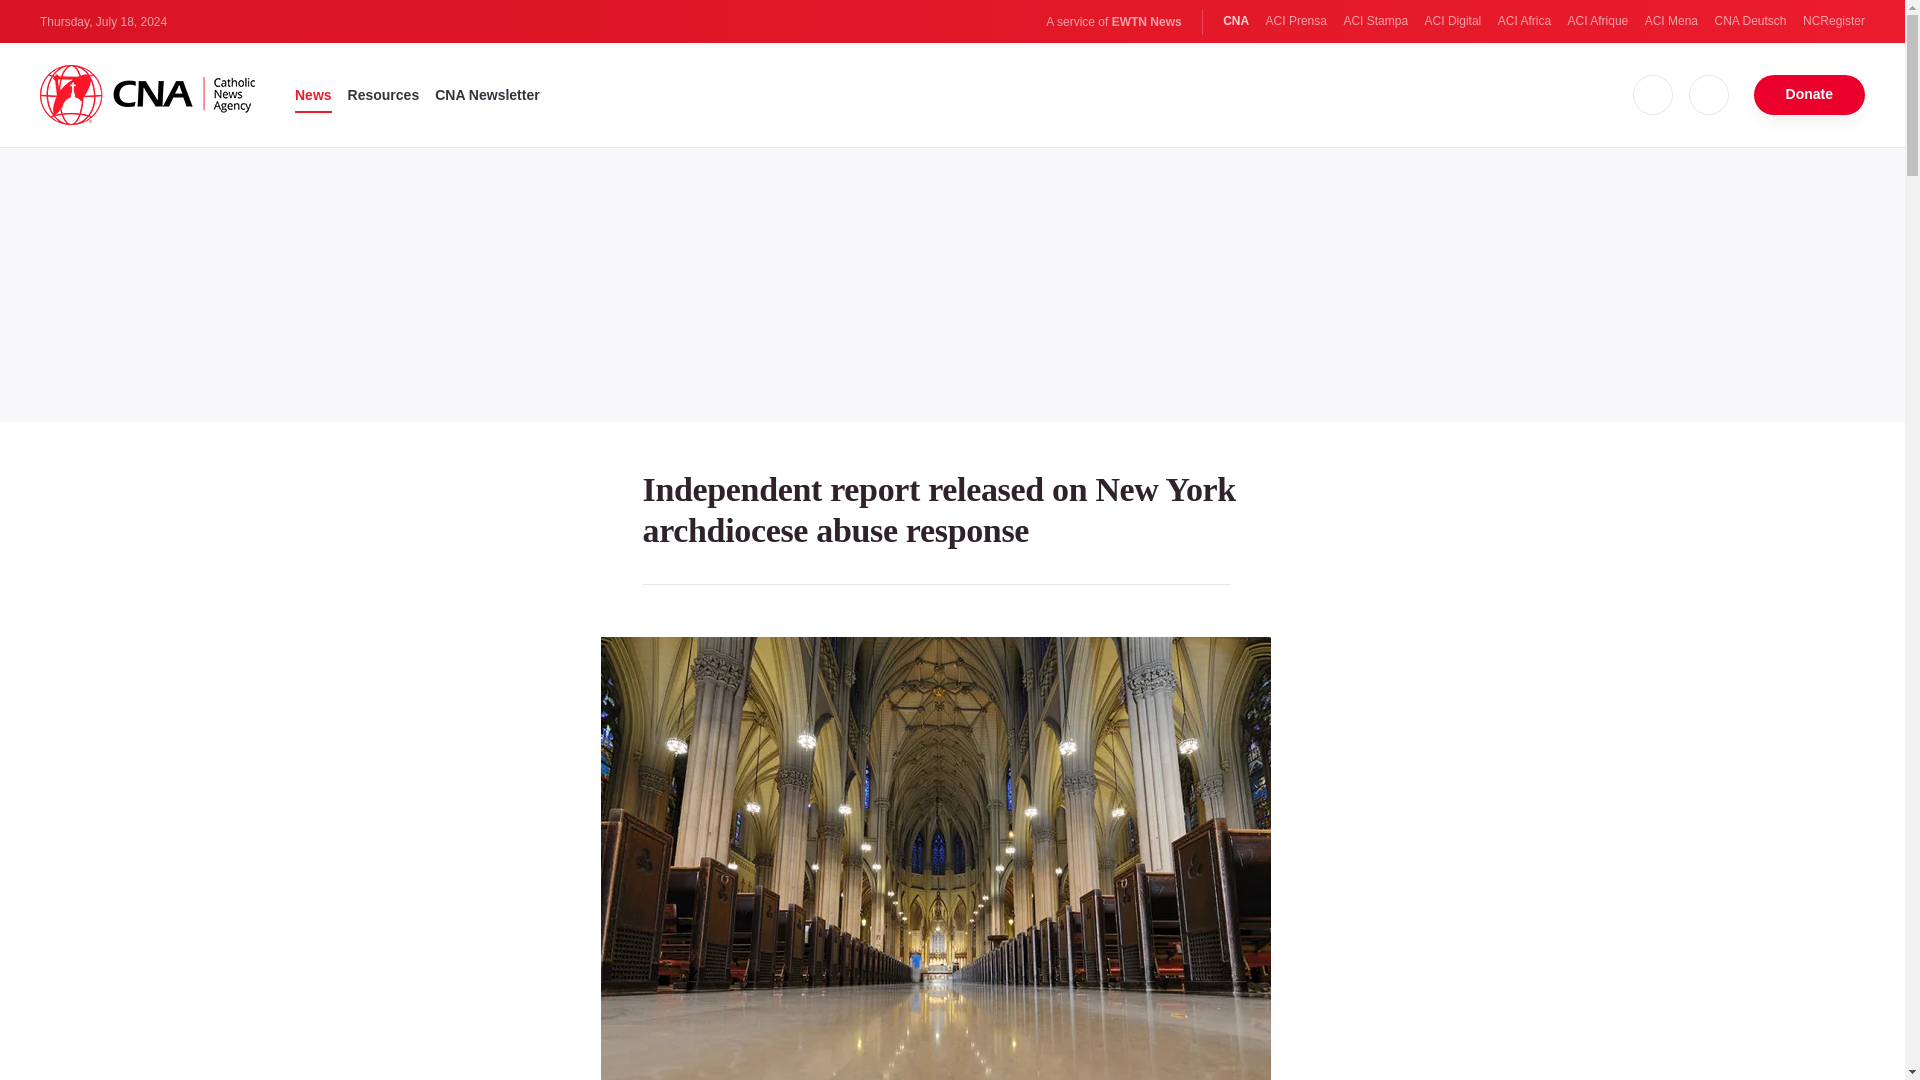 This screenshot has width=1920, height=1080. Describe the element at coordinates (1296, 21) in the screenshot. I see `ACI Prensa` at that location.